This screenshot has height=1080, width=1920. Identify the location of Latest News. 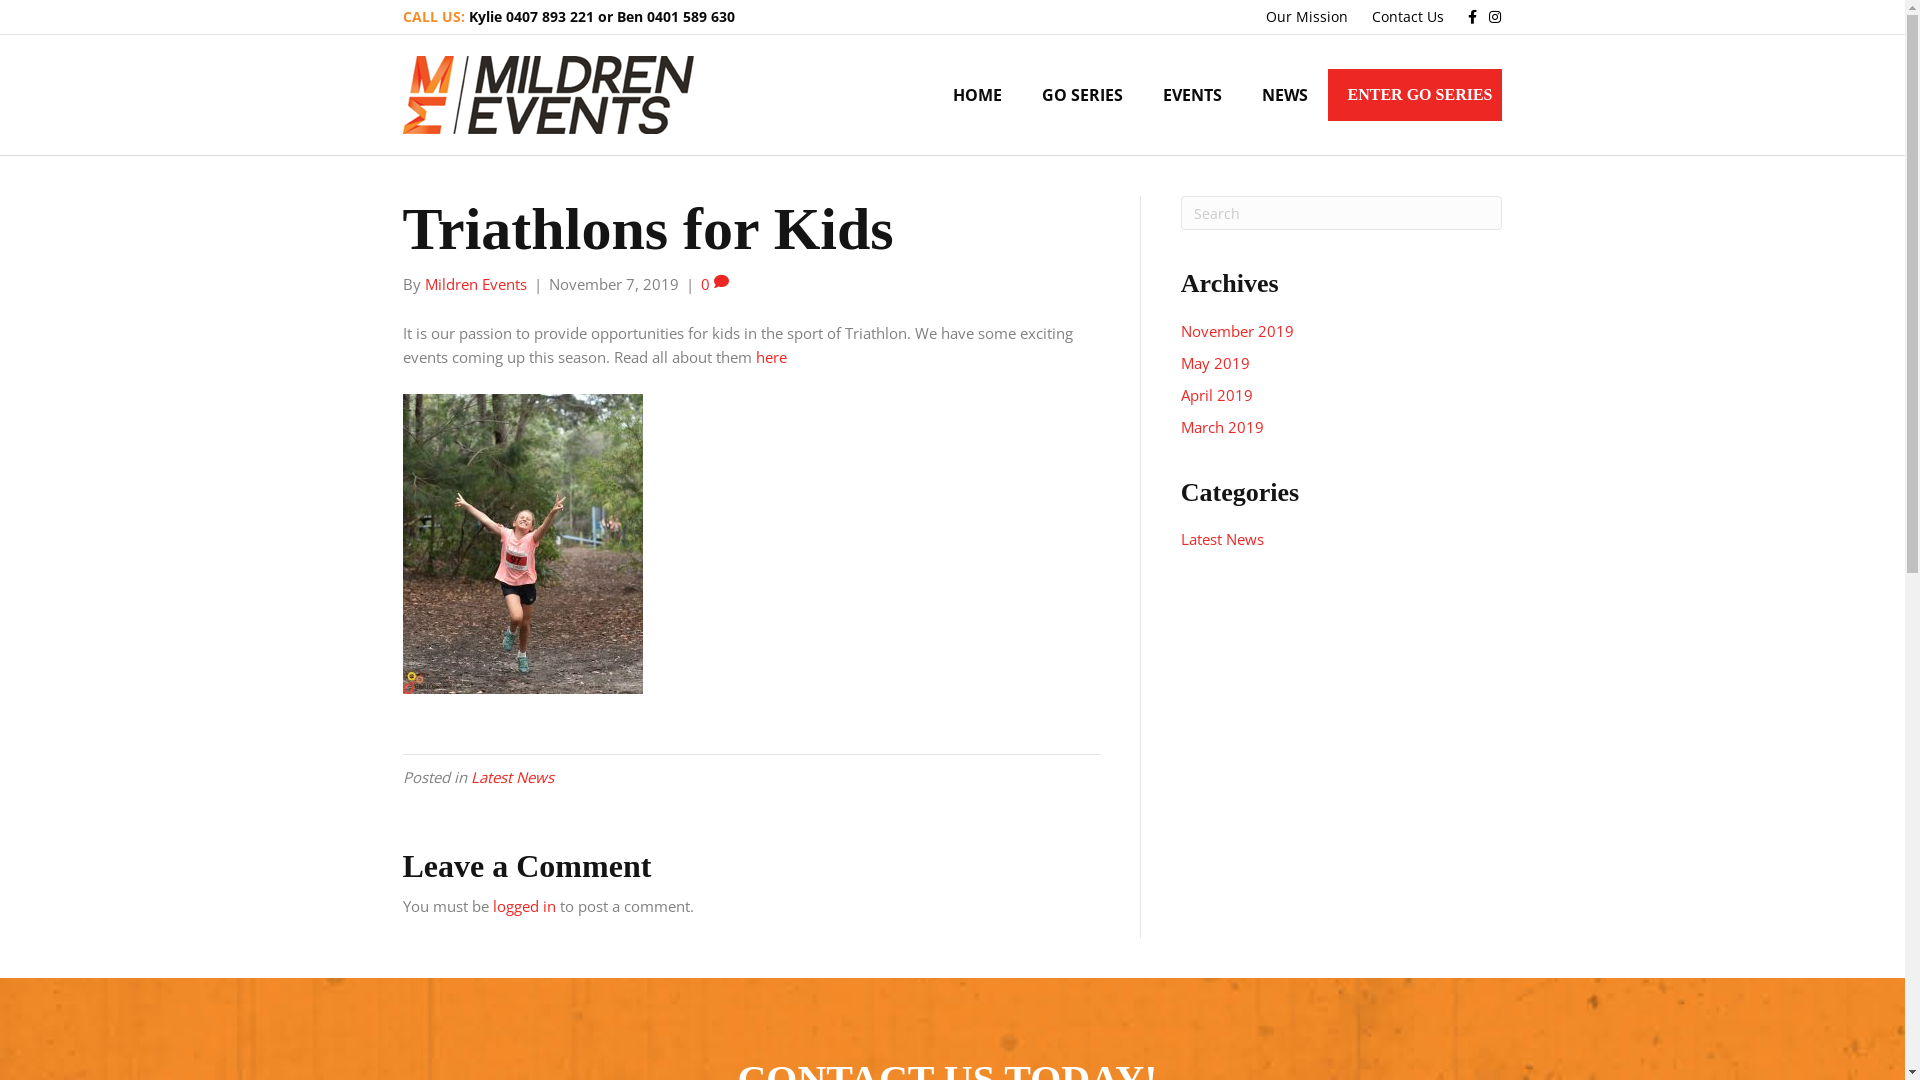
(512, 777).